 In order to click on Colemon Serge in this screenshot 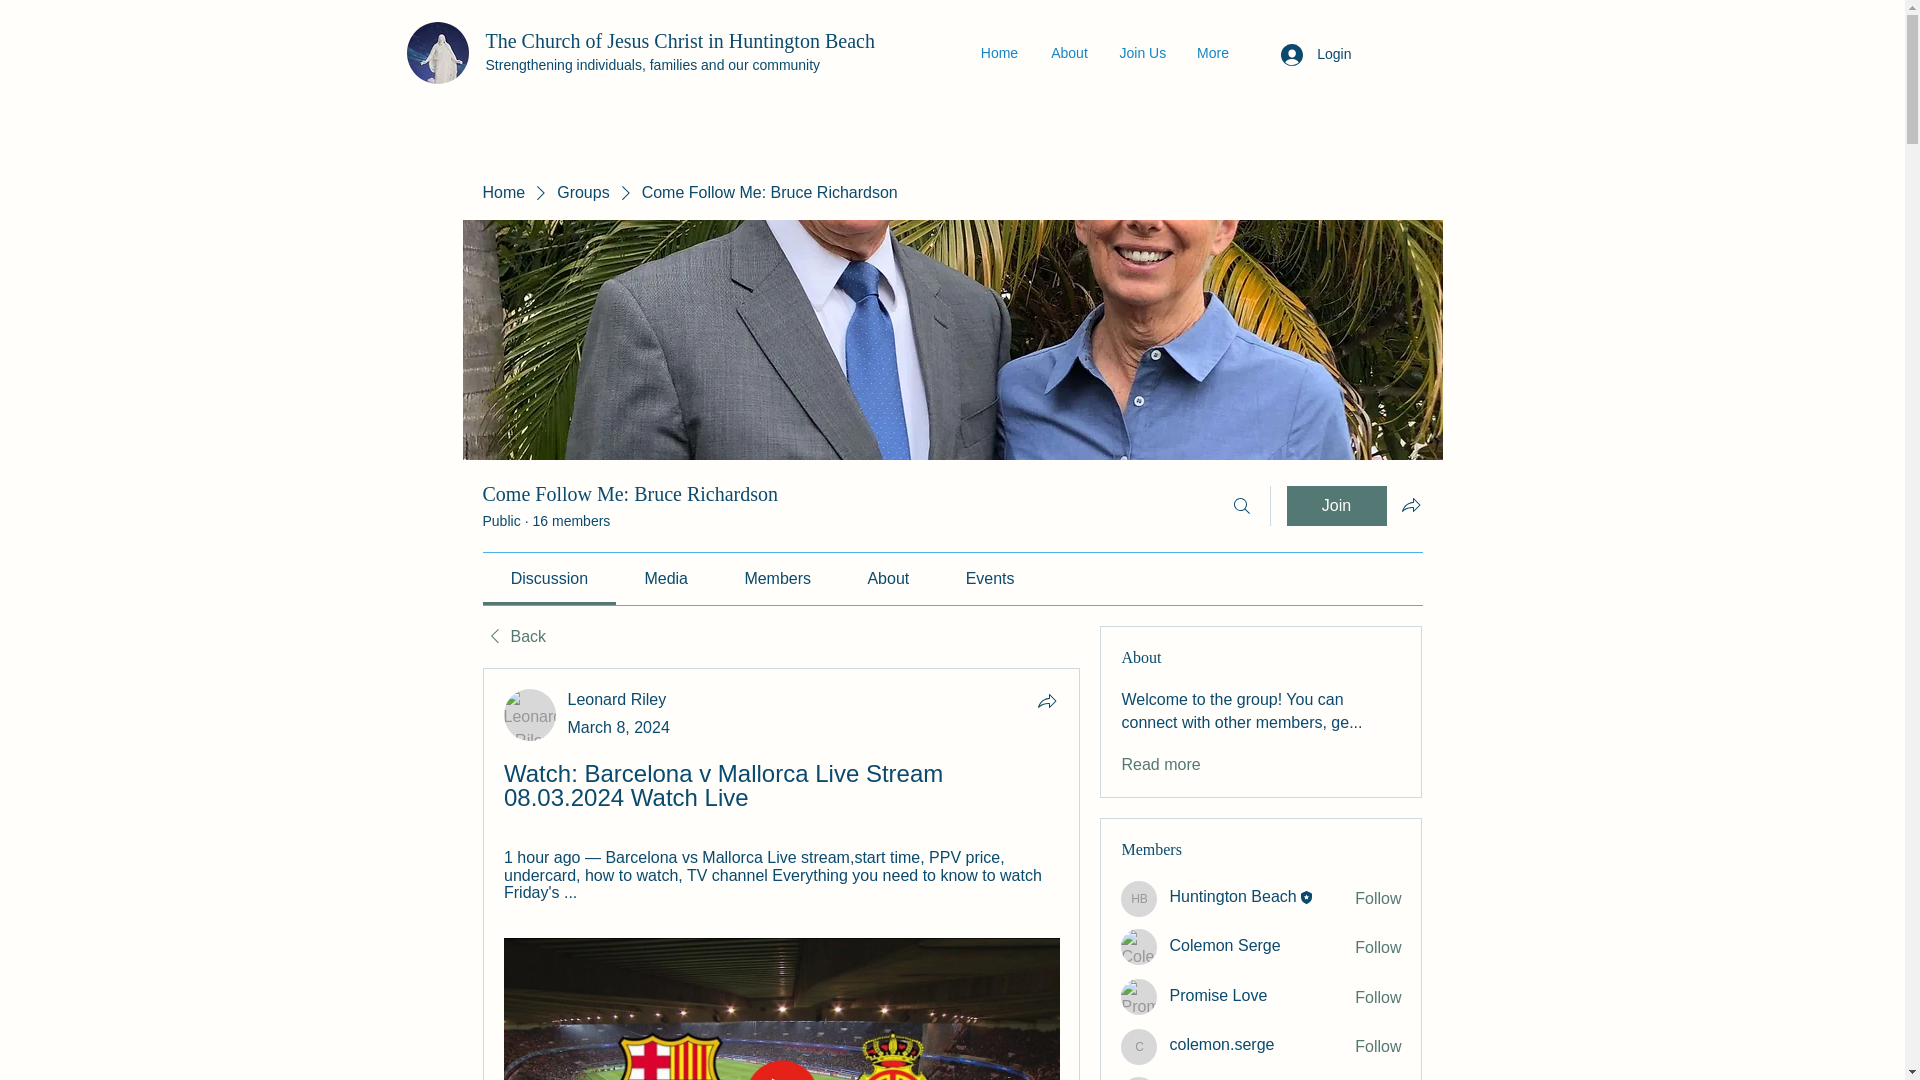, I will do `click(1139, 946)`.